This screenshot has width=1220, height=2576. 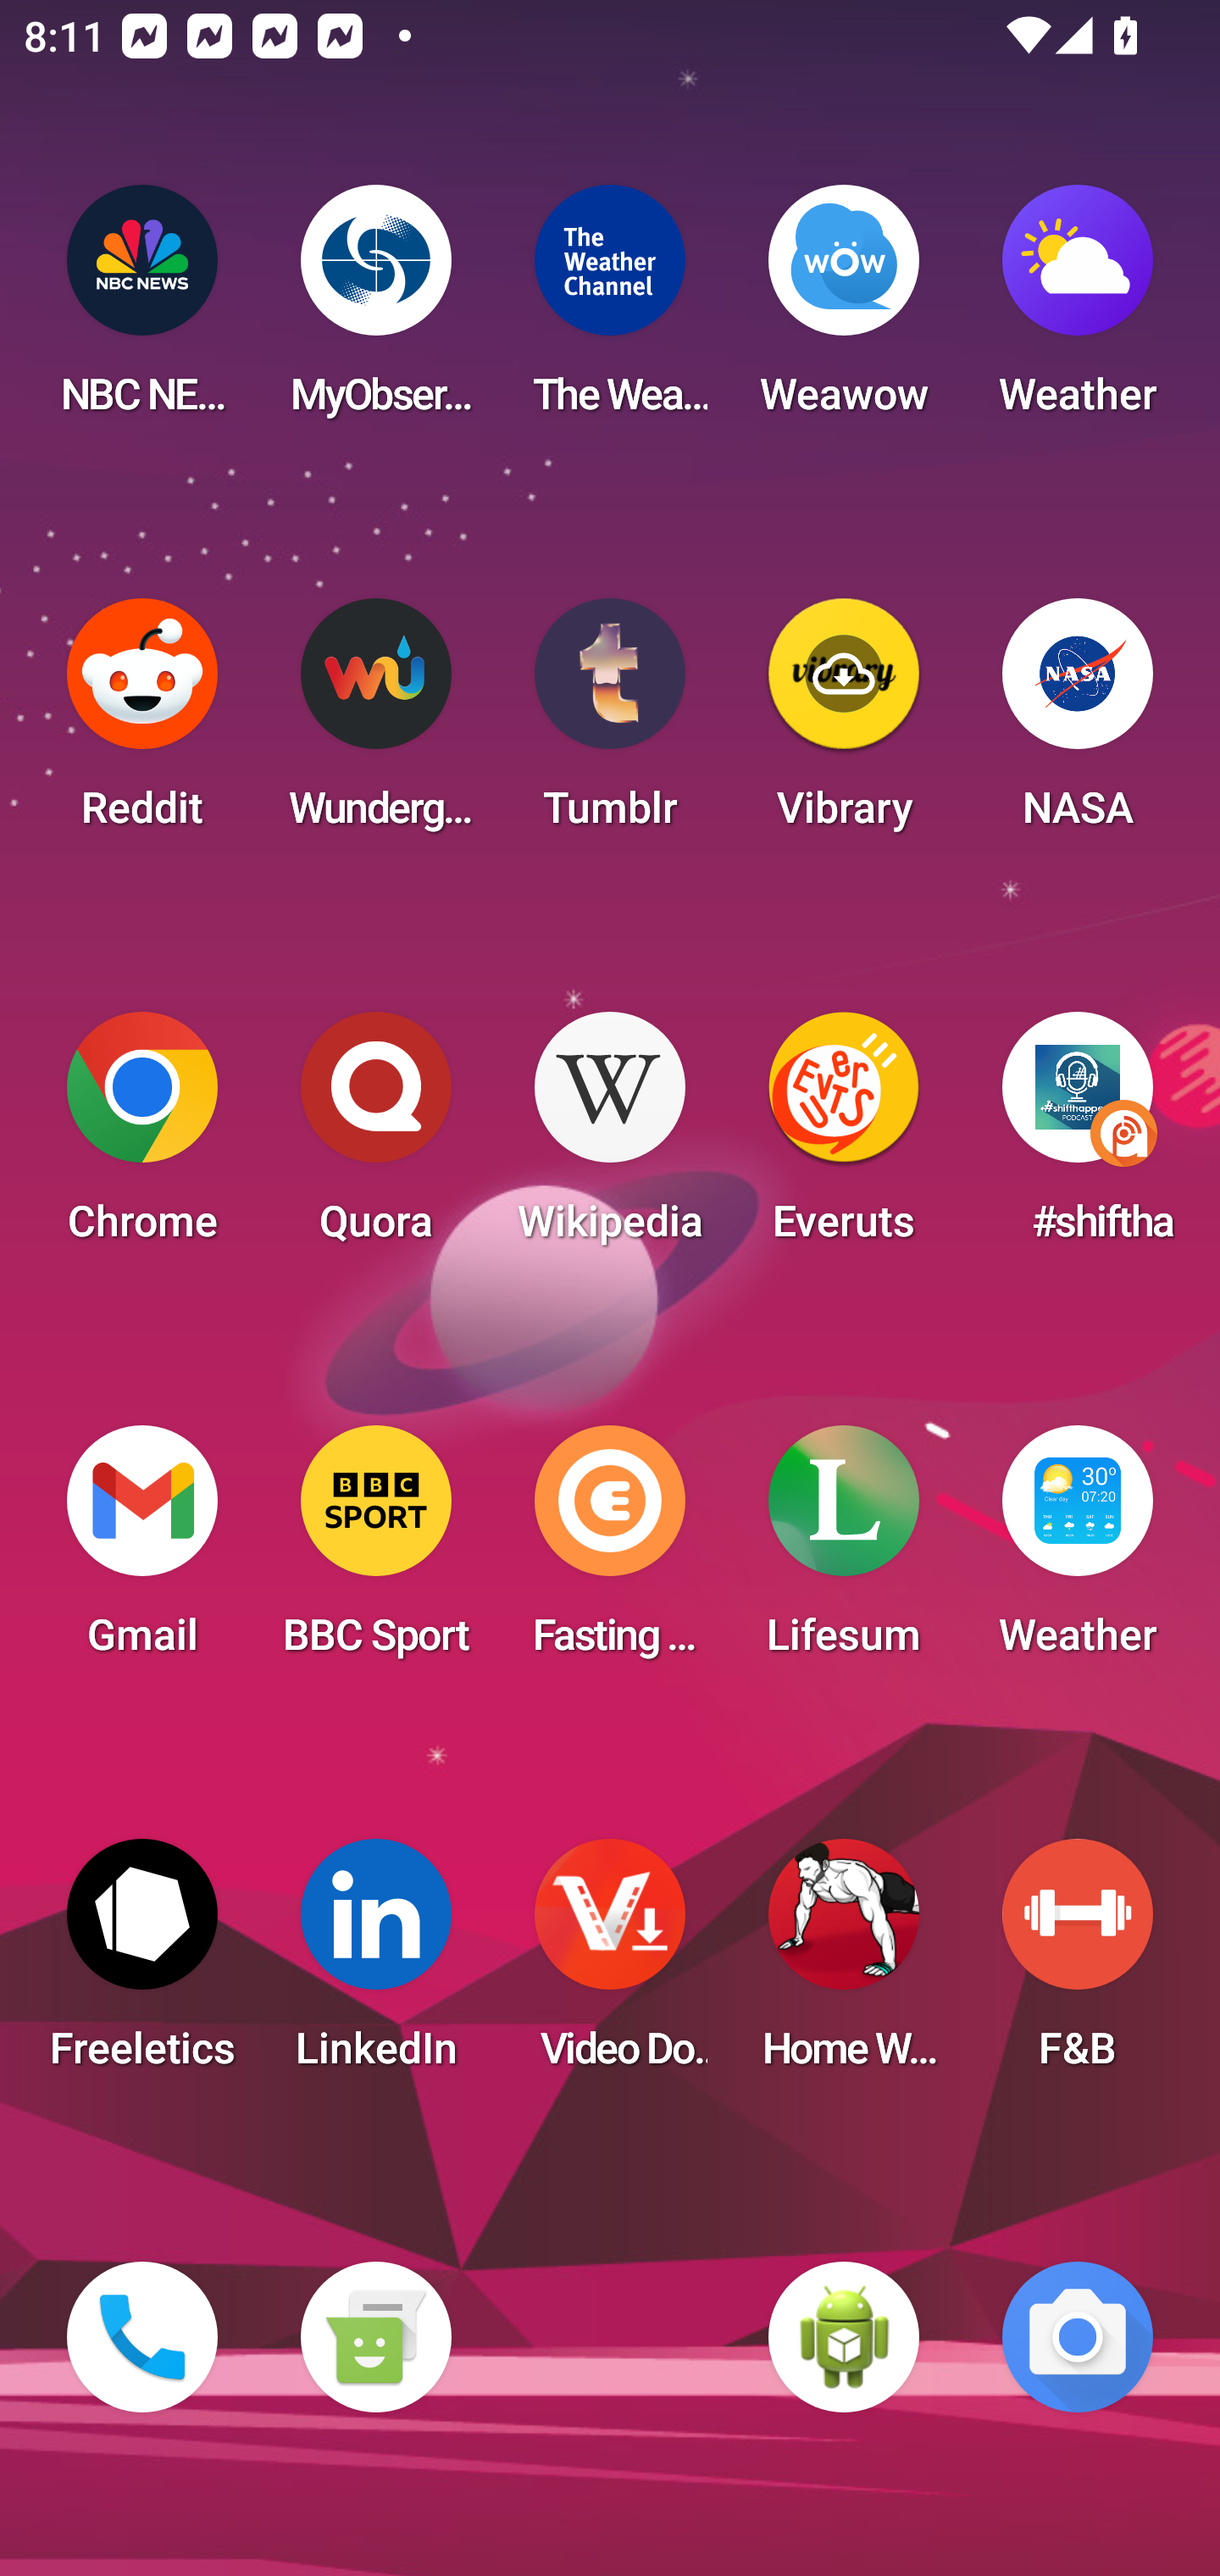 I want to click on Weawow, so click(x=844, y=310).